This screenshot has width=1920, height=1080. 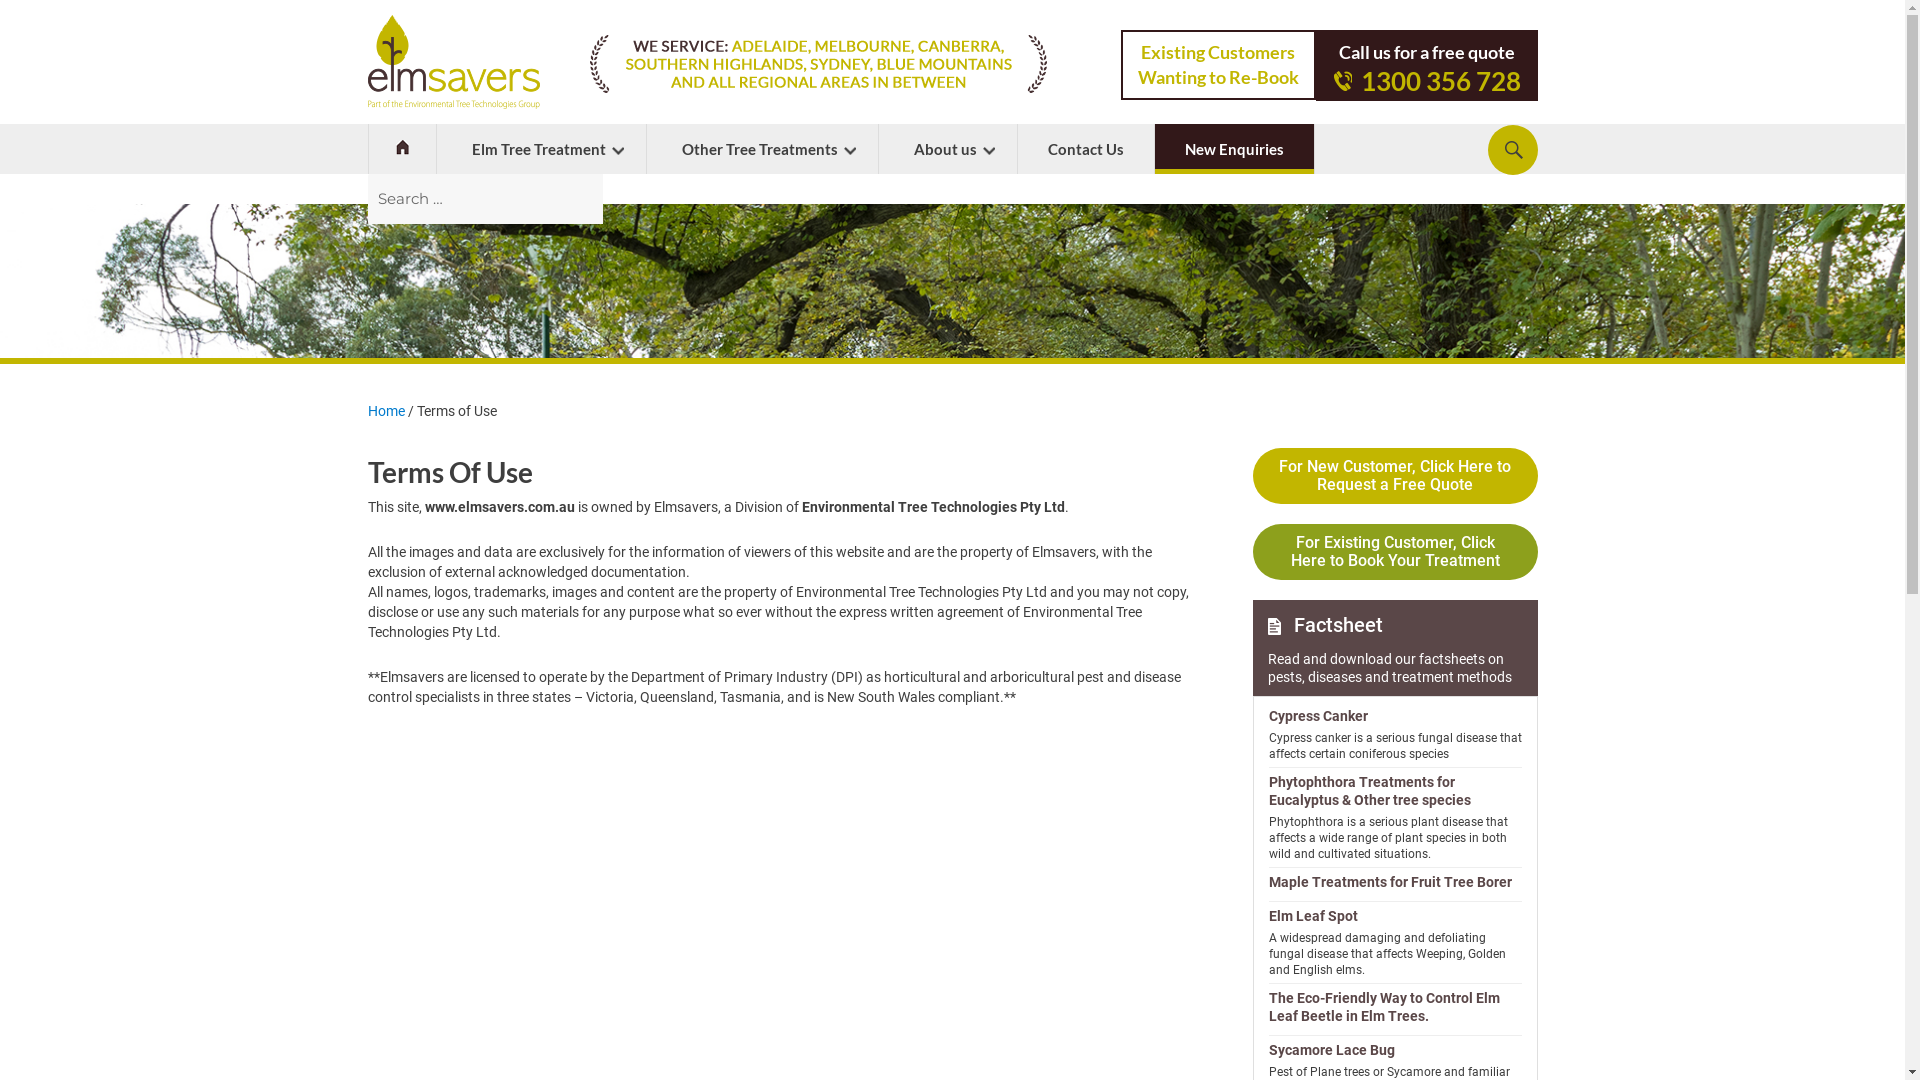 I want to click on Contact Us, so click(x=1086, y=149).